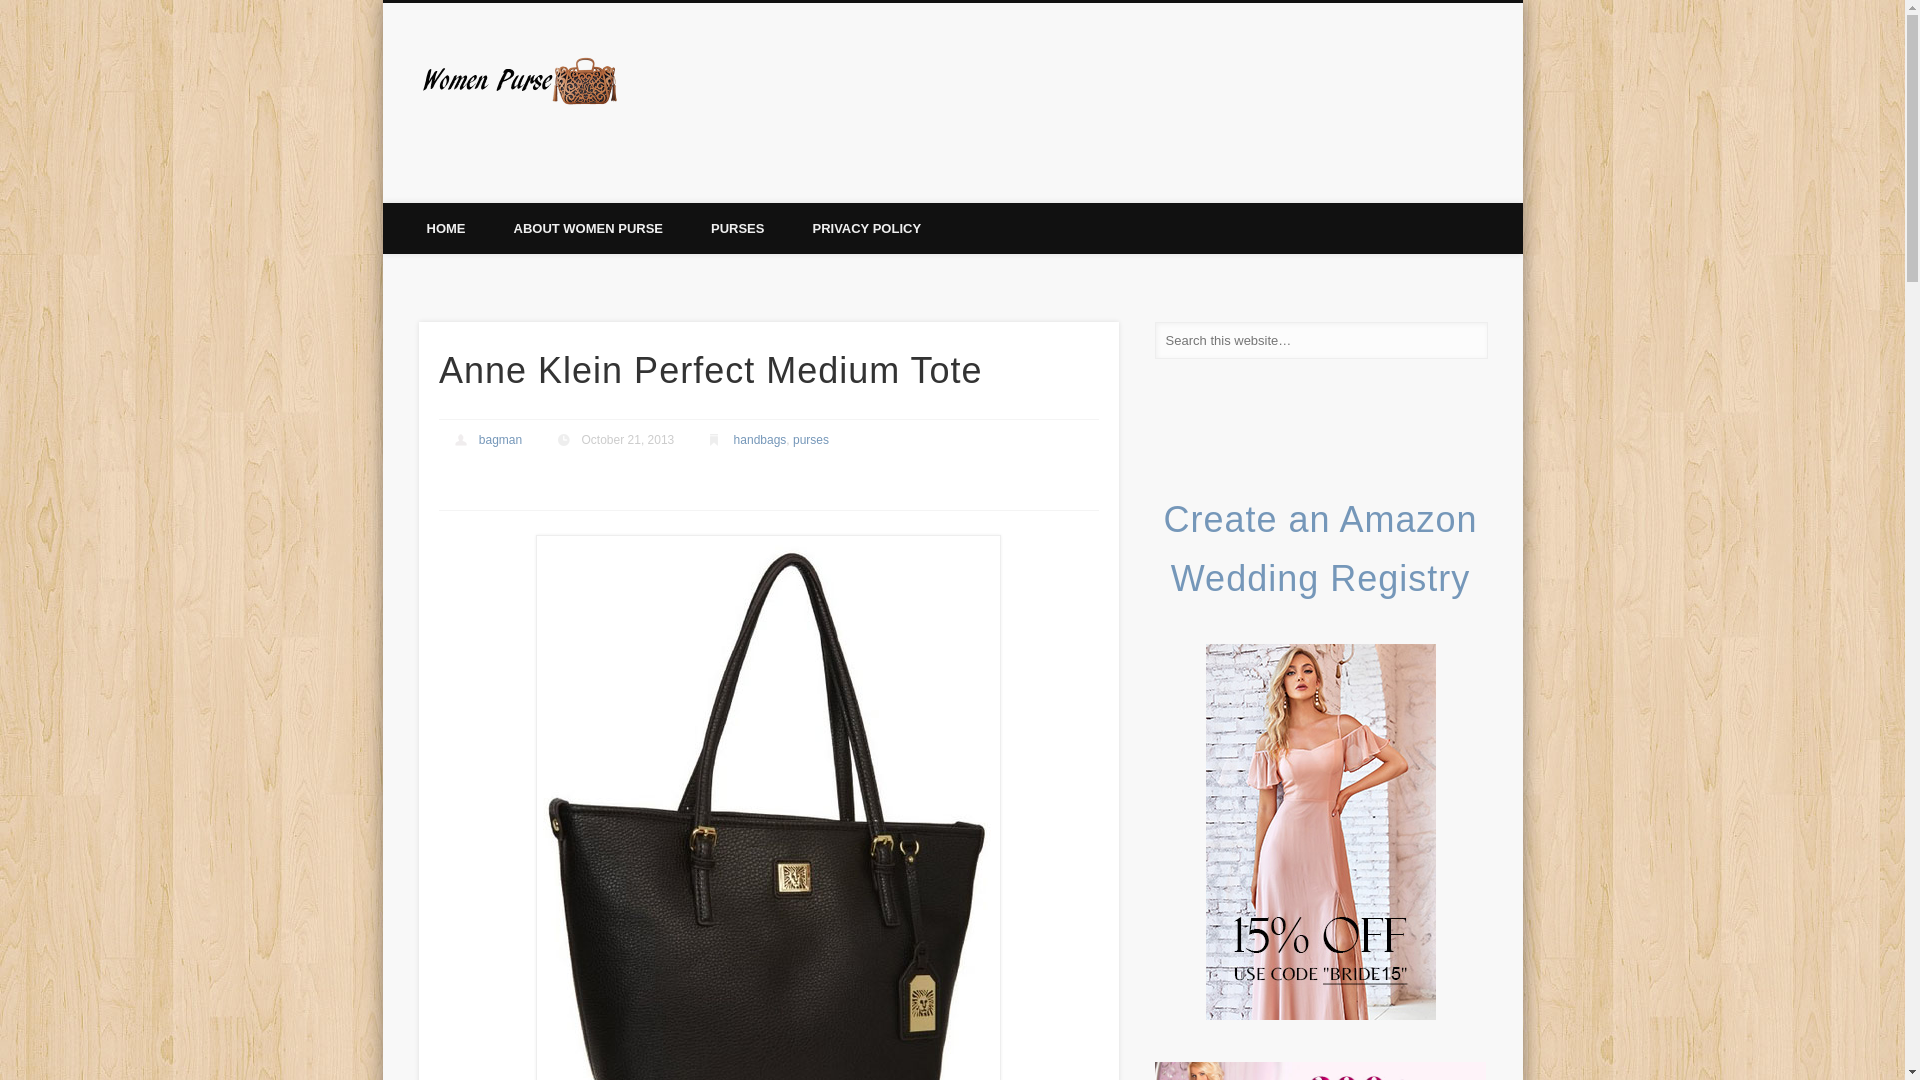 Image resolution: width=1920 pixels, height=1080 pixels. Describe the element at coordinates (500, 439) in the screenshot. I see `Posts by bagman` at that location.